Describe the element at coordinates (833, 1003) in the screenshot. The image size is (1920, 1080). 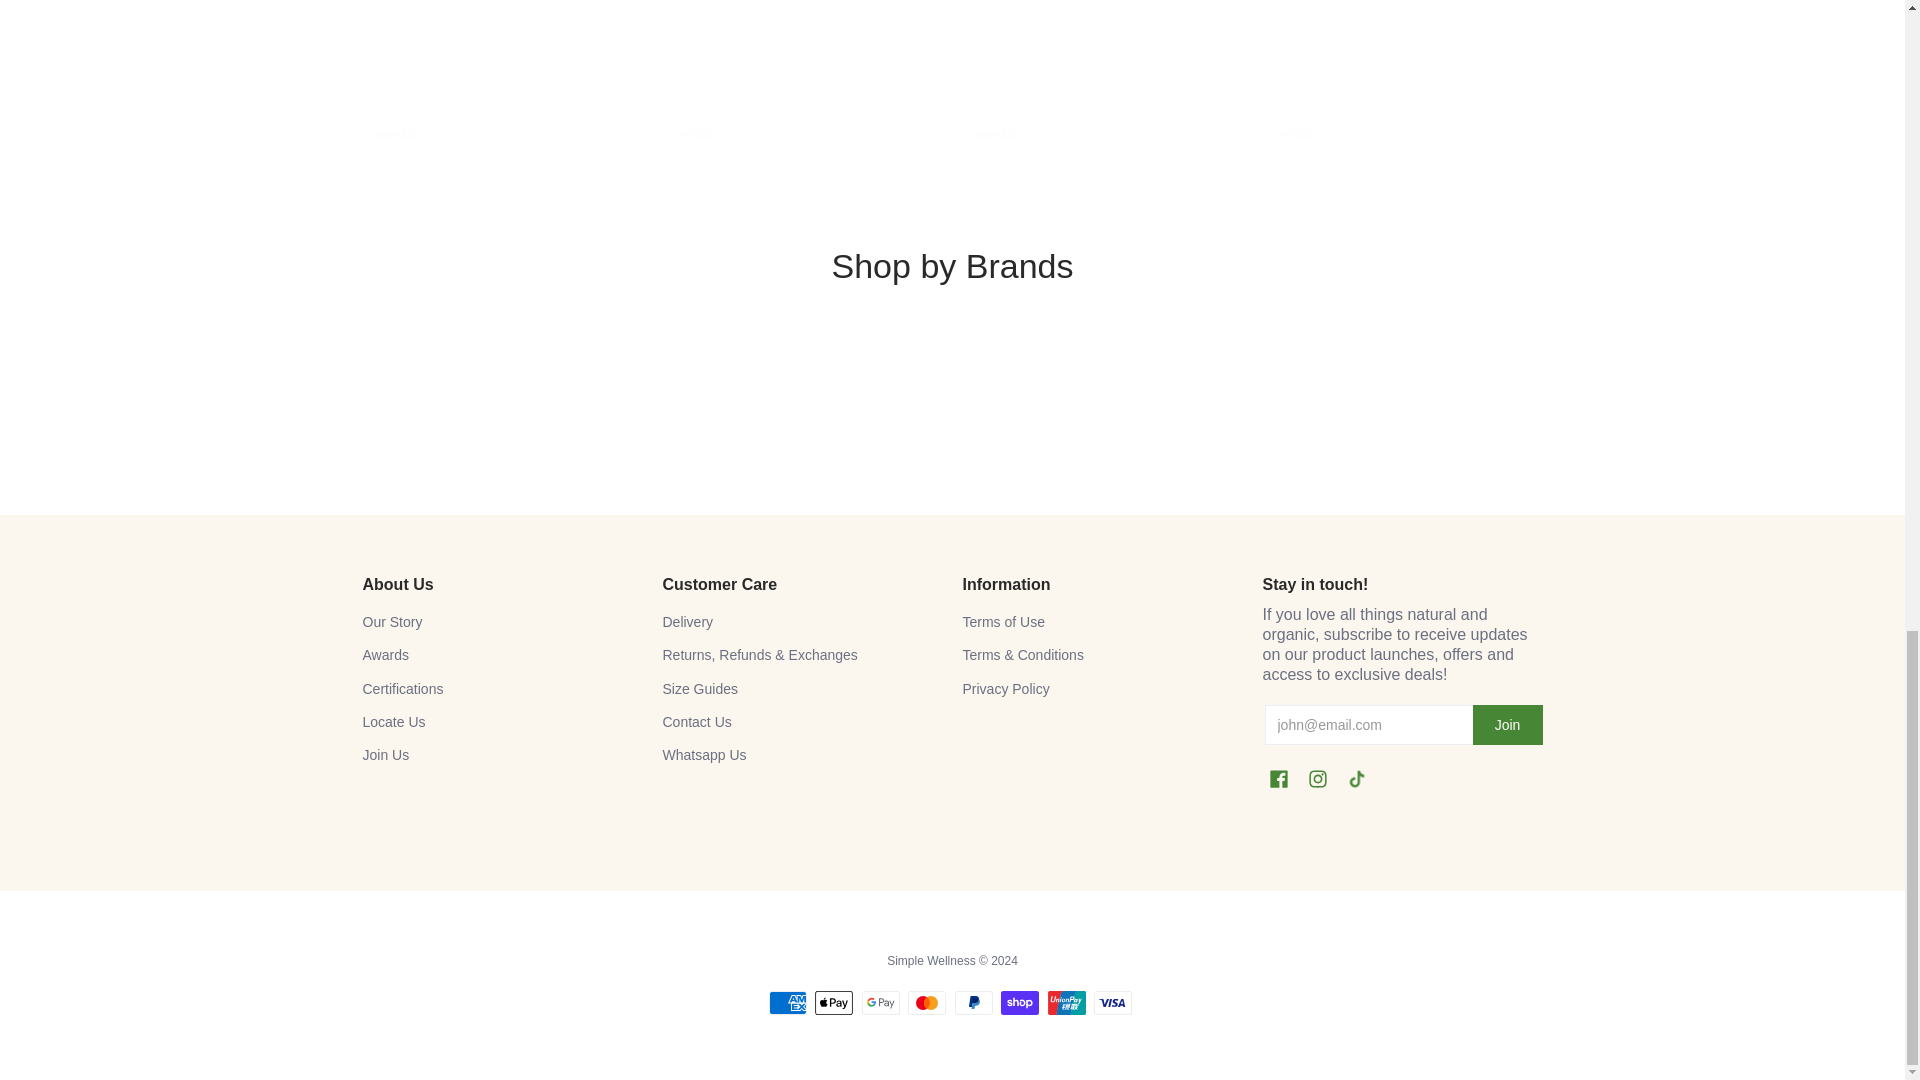
I see `Apple Pay` at that location.